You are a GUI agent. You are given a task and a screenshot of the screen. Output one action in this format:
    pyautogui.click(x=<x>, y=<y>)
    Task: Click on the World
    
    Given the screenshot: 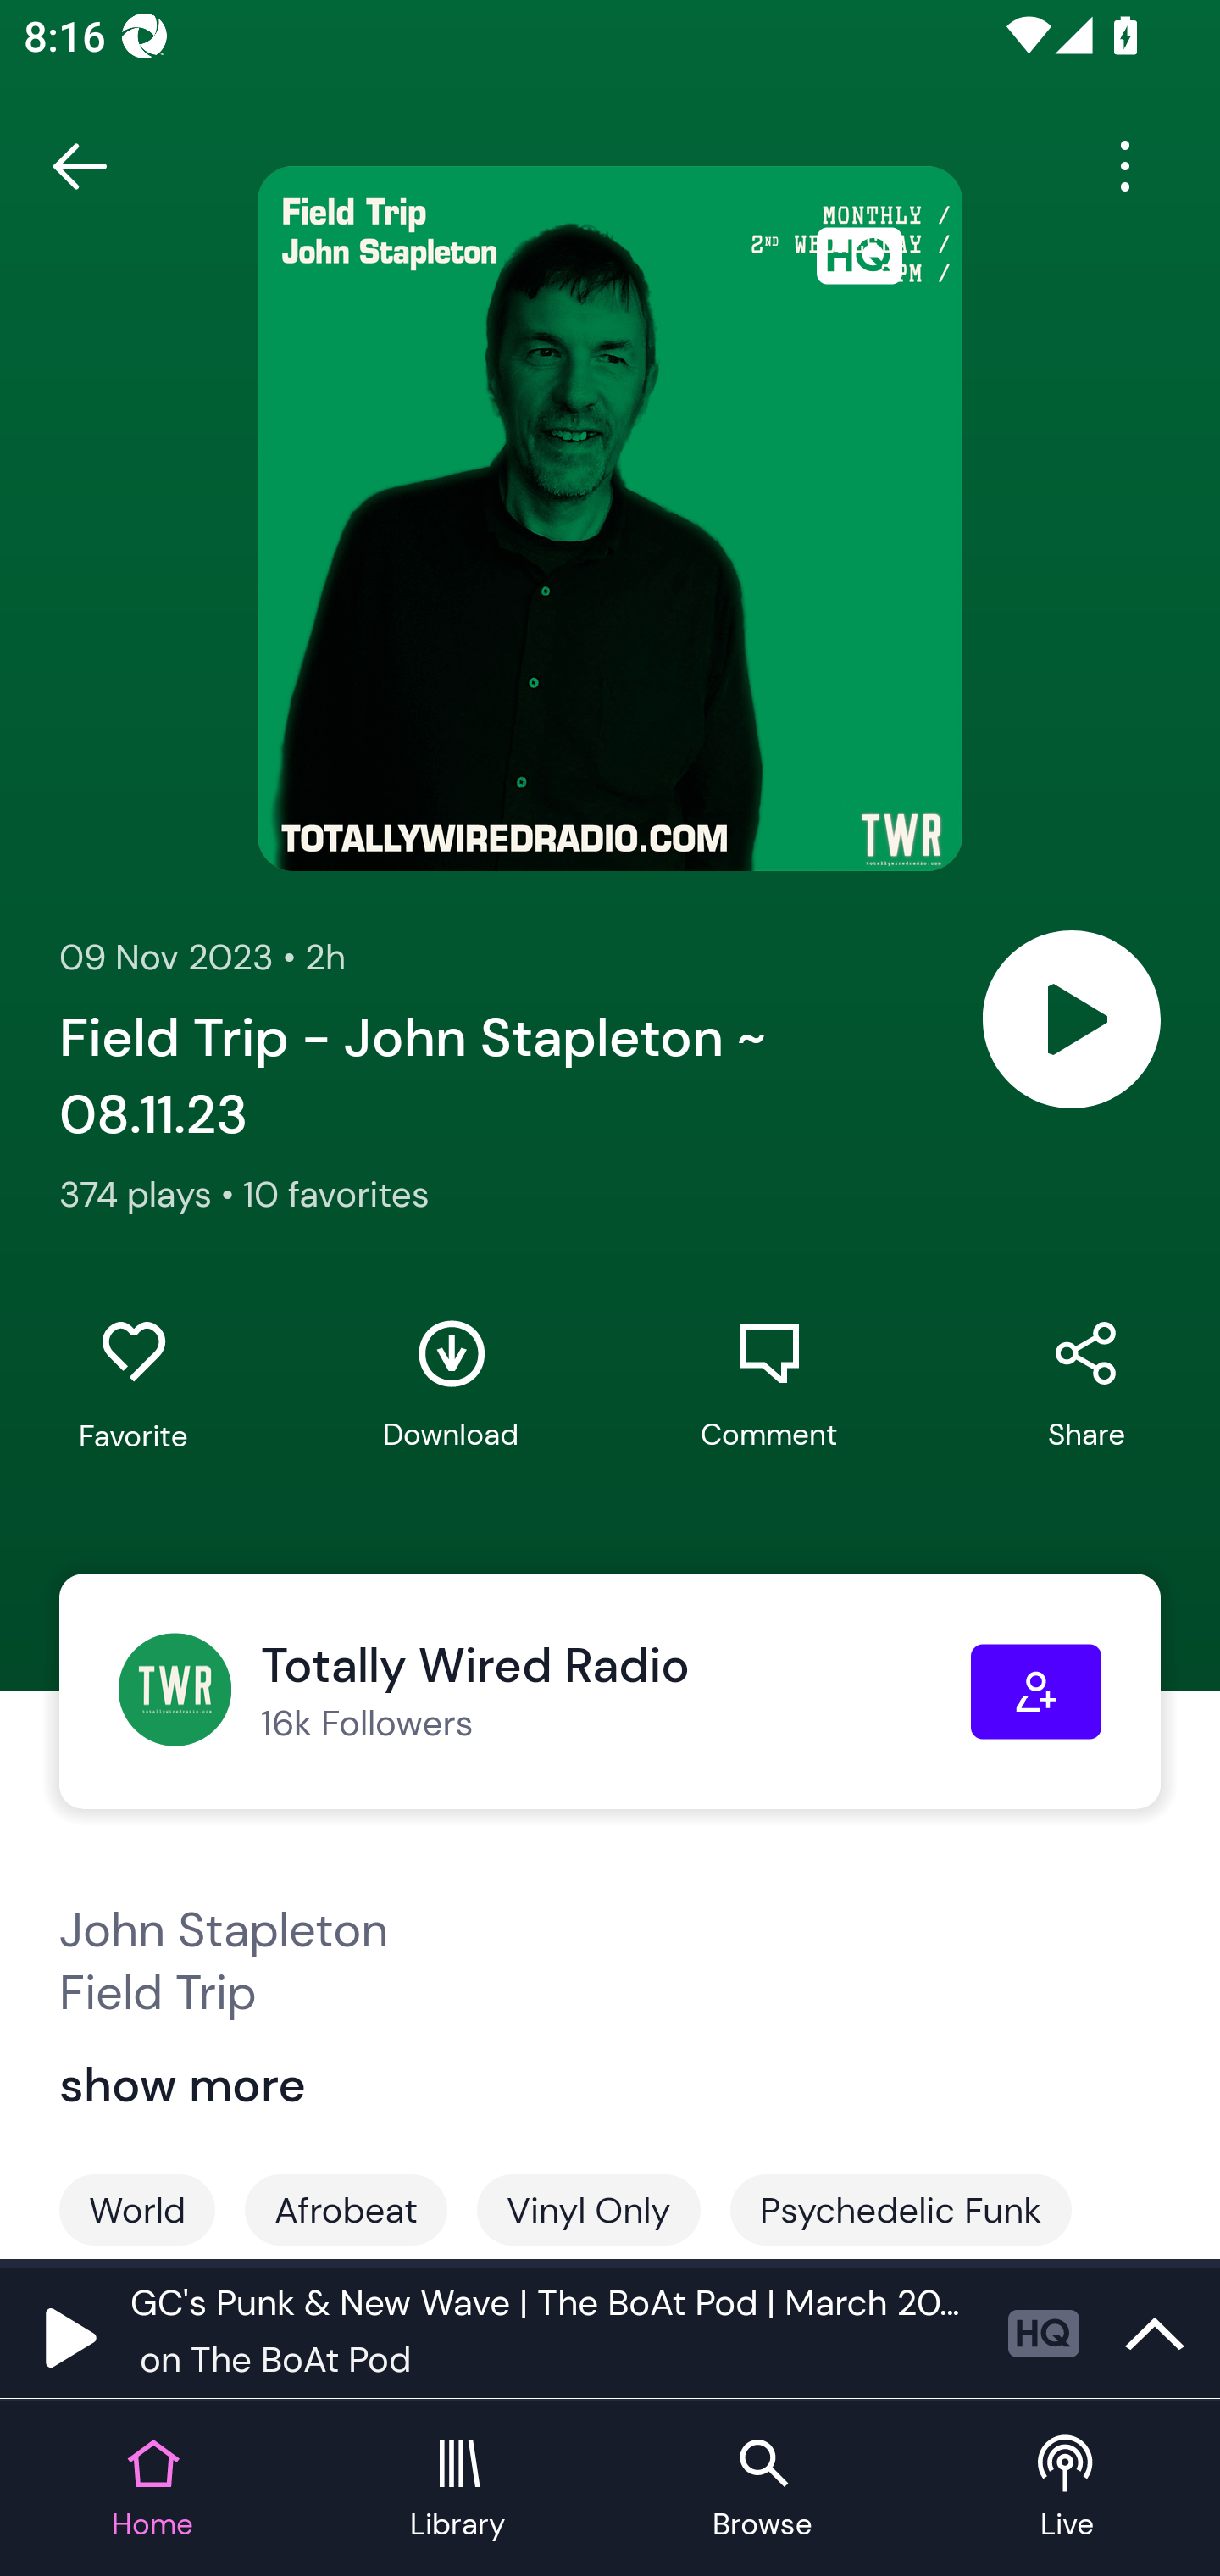 What is the action you would take?
    pyautogui.click(x=137, y=2210)
    